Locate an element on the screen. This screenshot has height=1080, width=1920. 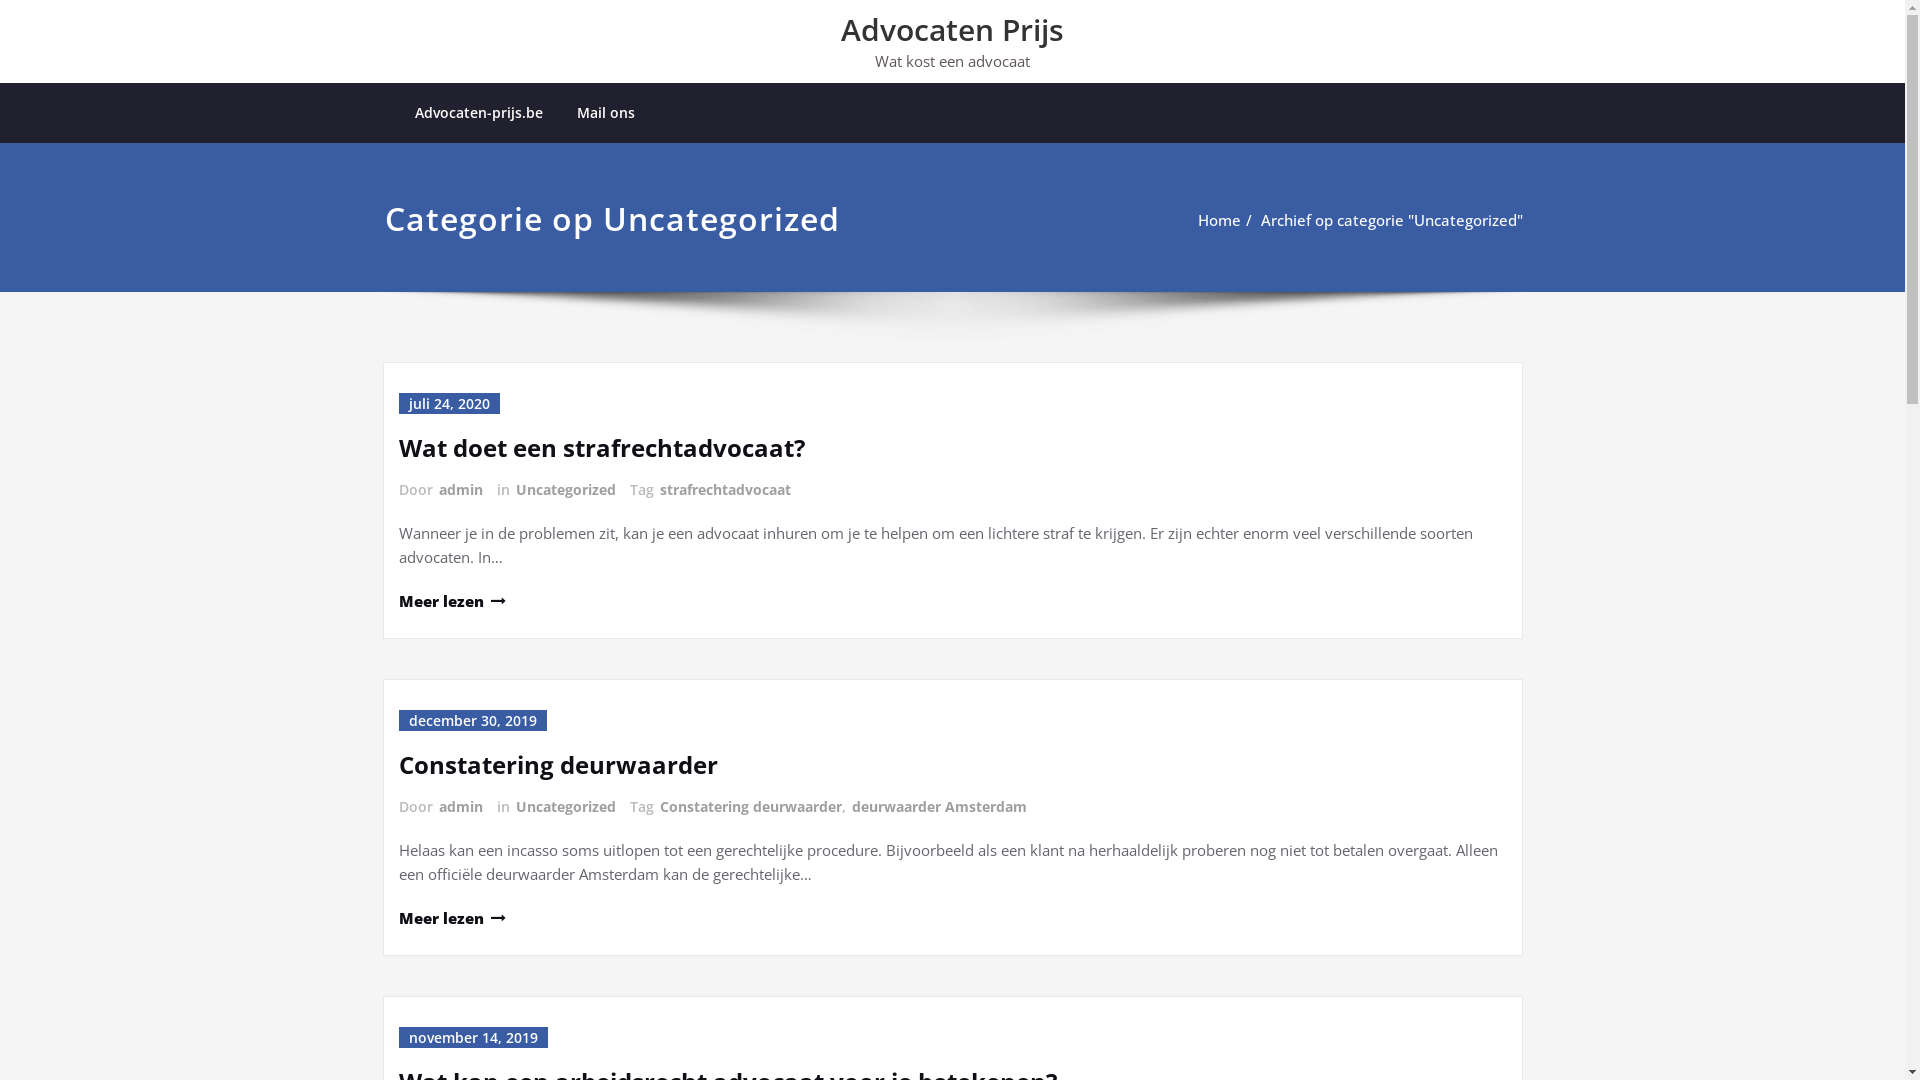
Uncategorized is located at coordinates (565, 490).